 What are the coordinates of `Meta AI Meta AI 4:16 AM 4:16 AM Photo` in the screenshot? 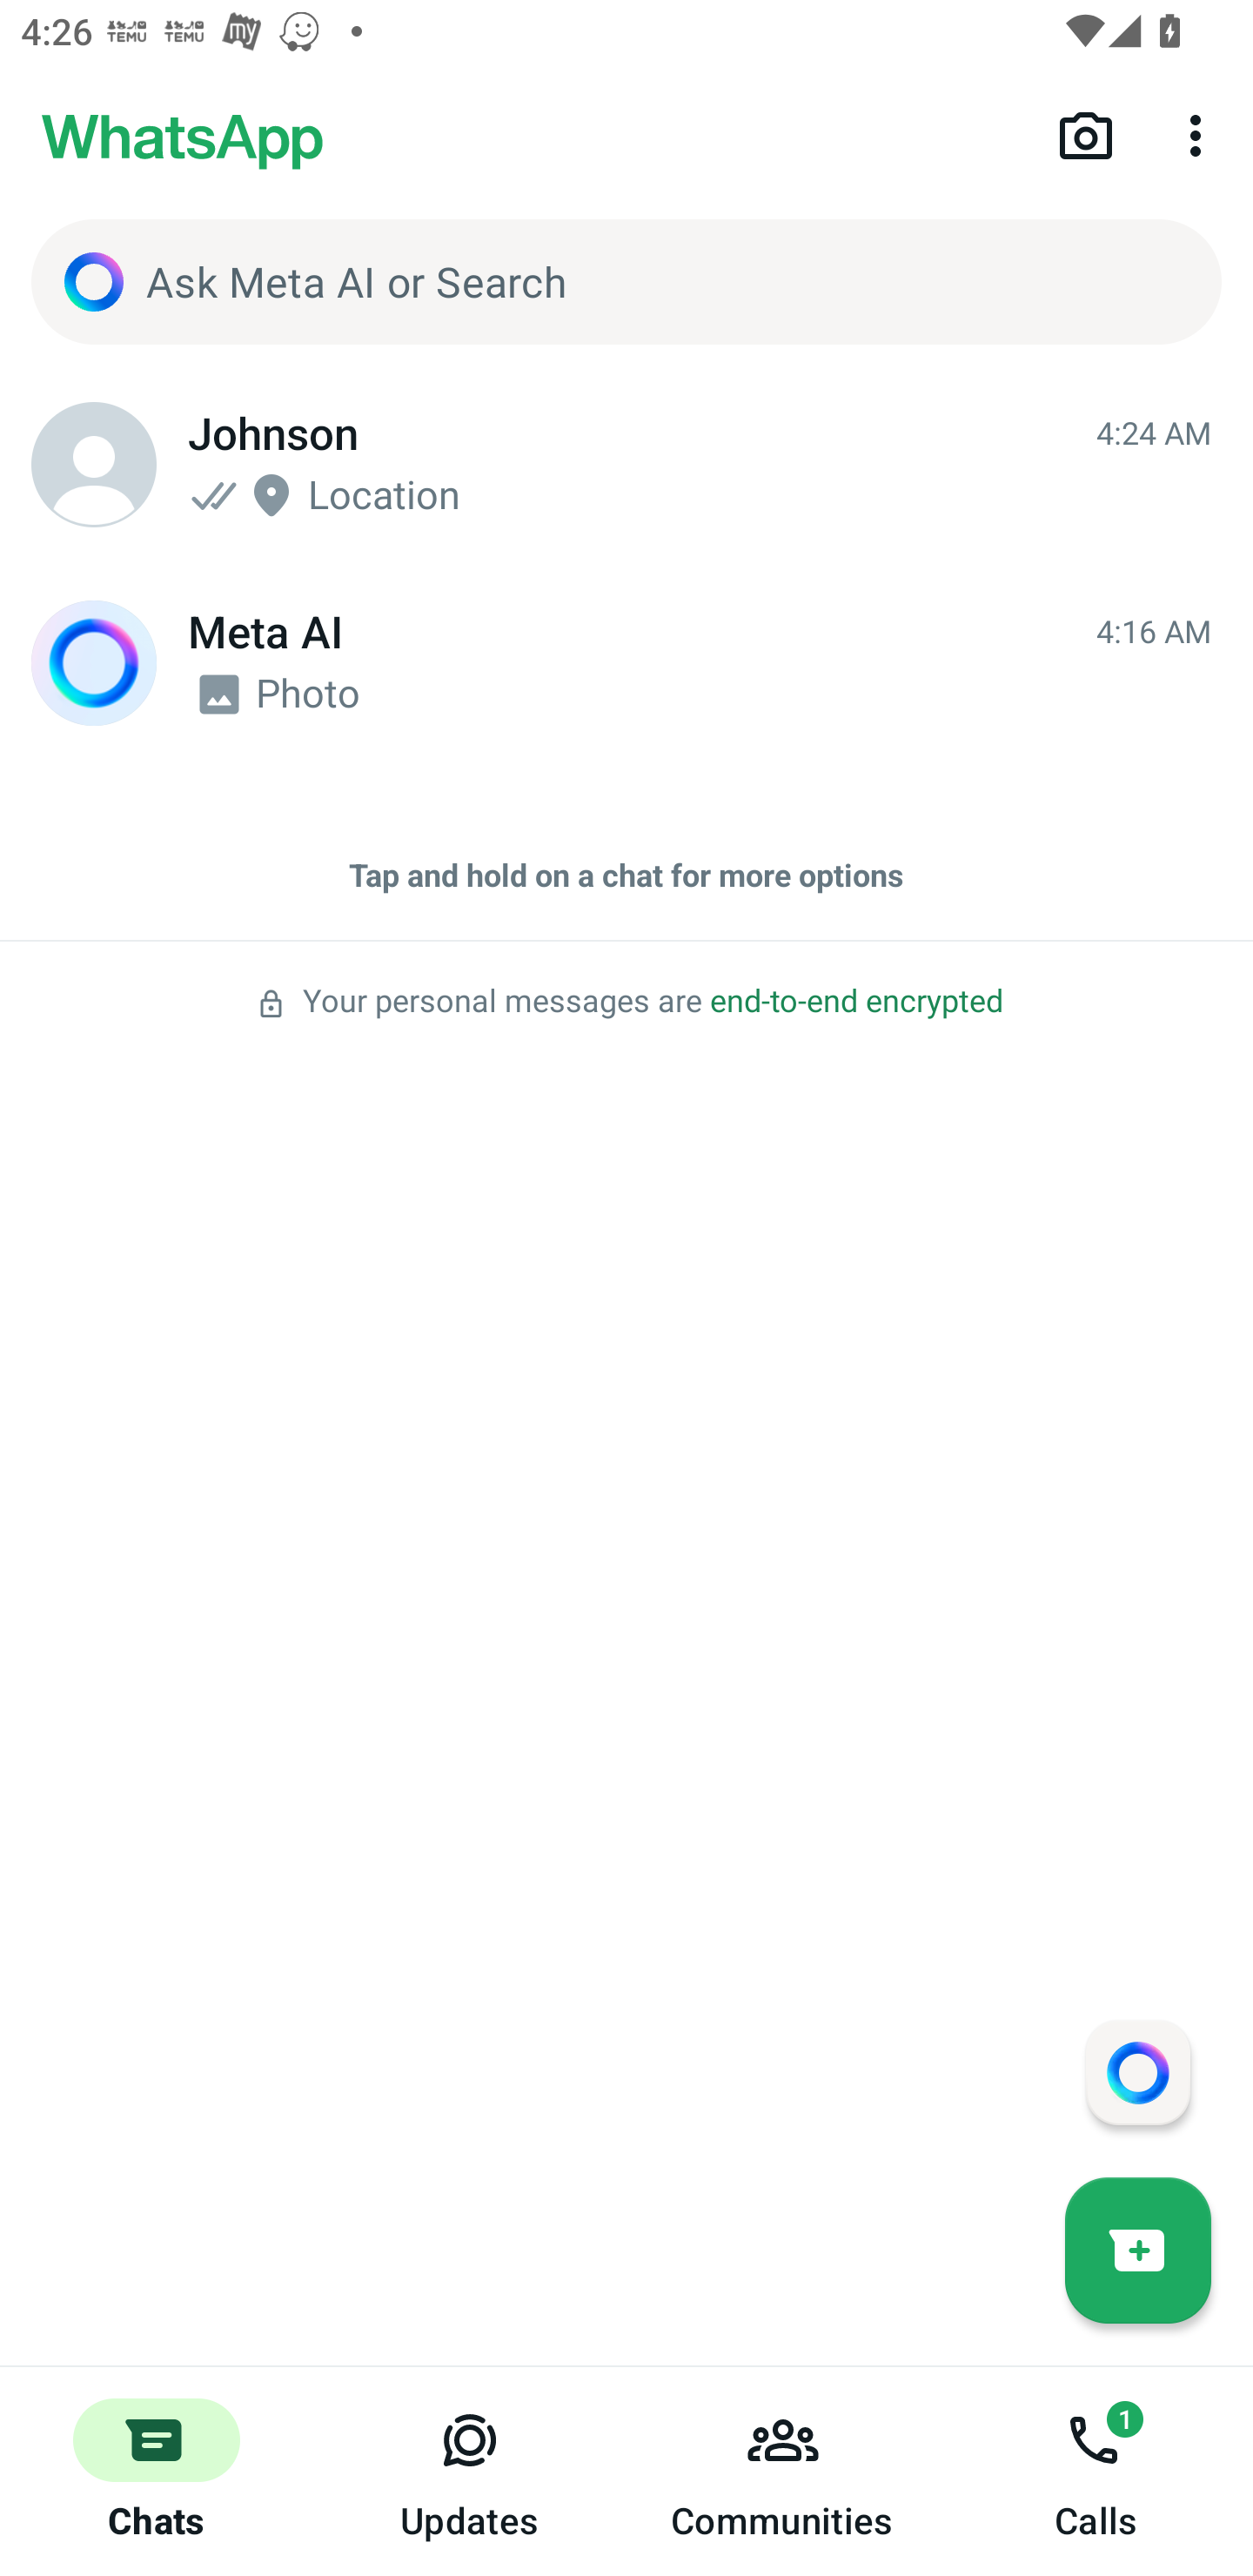 It's located at (626, 663).